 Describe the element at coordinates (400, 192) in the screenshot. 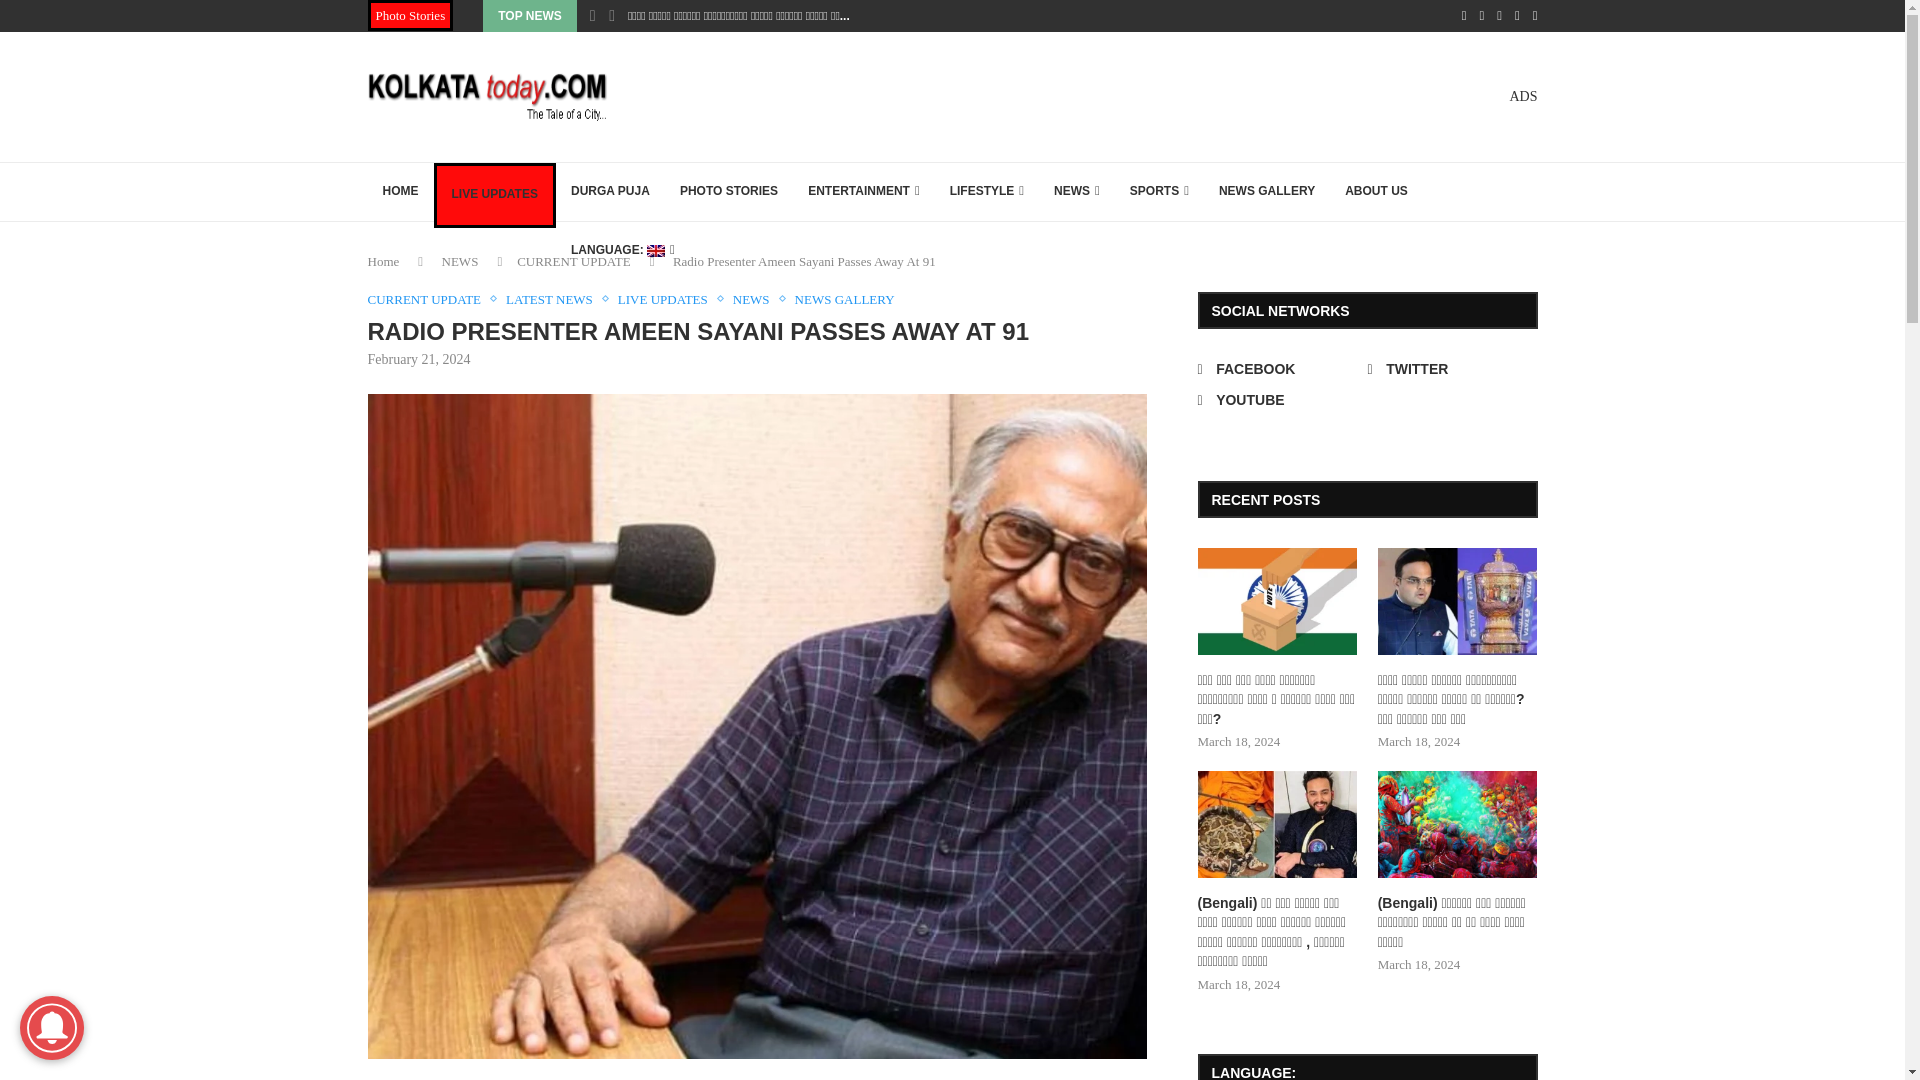

I see `HOME` at that location.